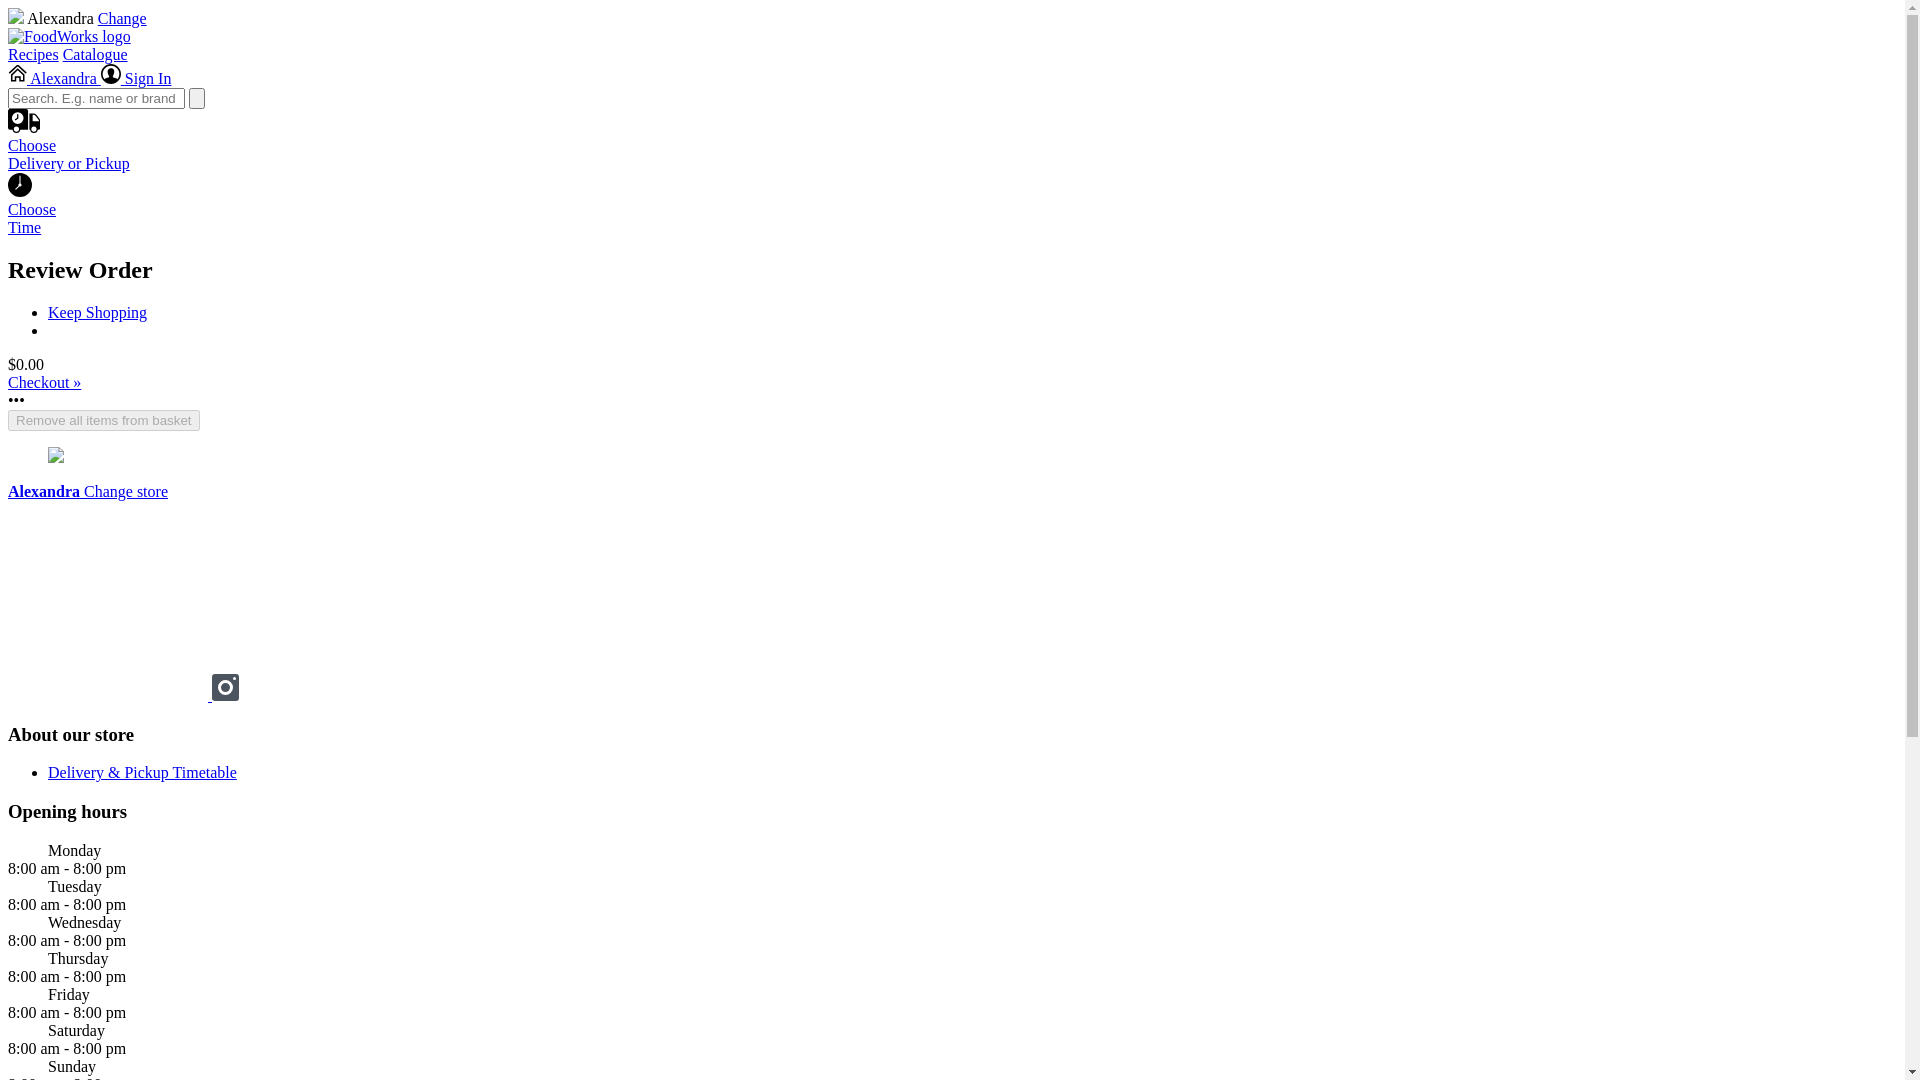 The width and height of the screenshot is (1920, 1080). What do you see at coordinates (104, 420) in the screenshot?
I see `Remove all items from basket` at bounding box center [104, 420].